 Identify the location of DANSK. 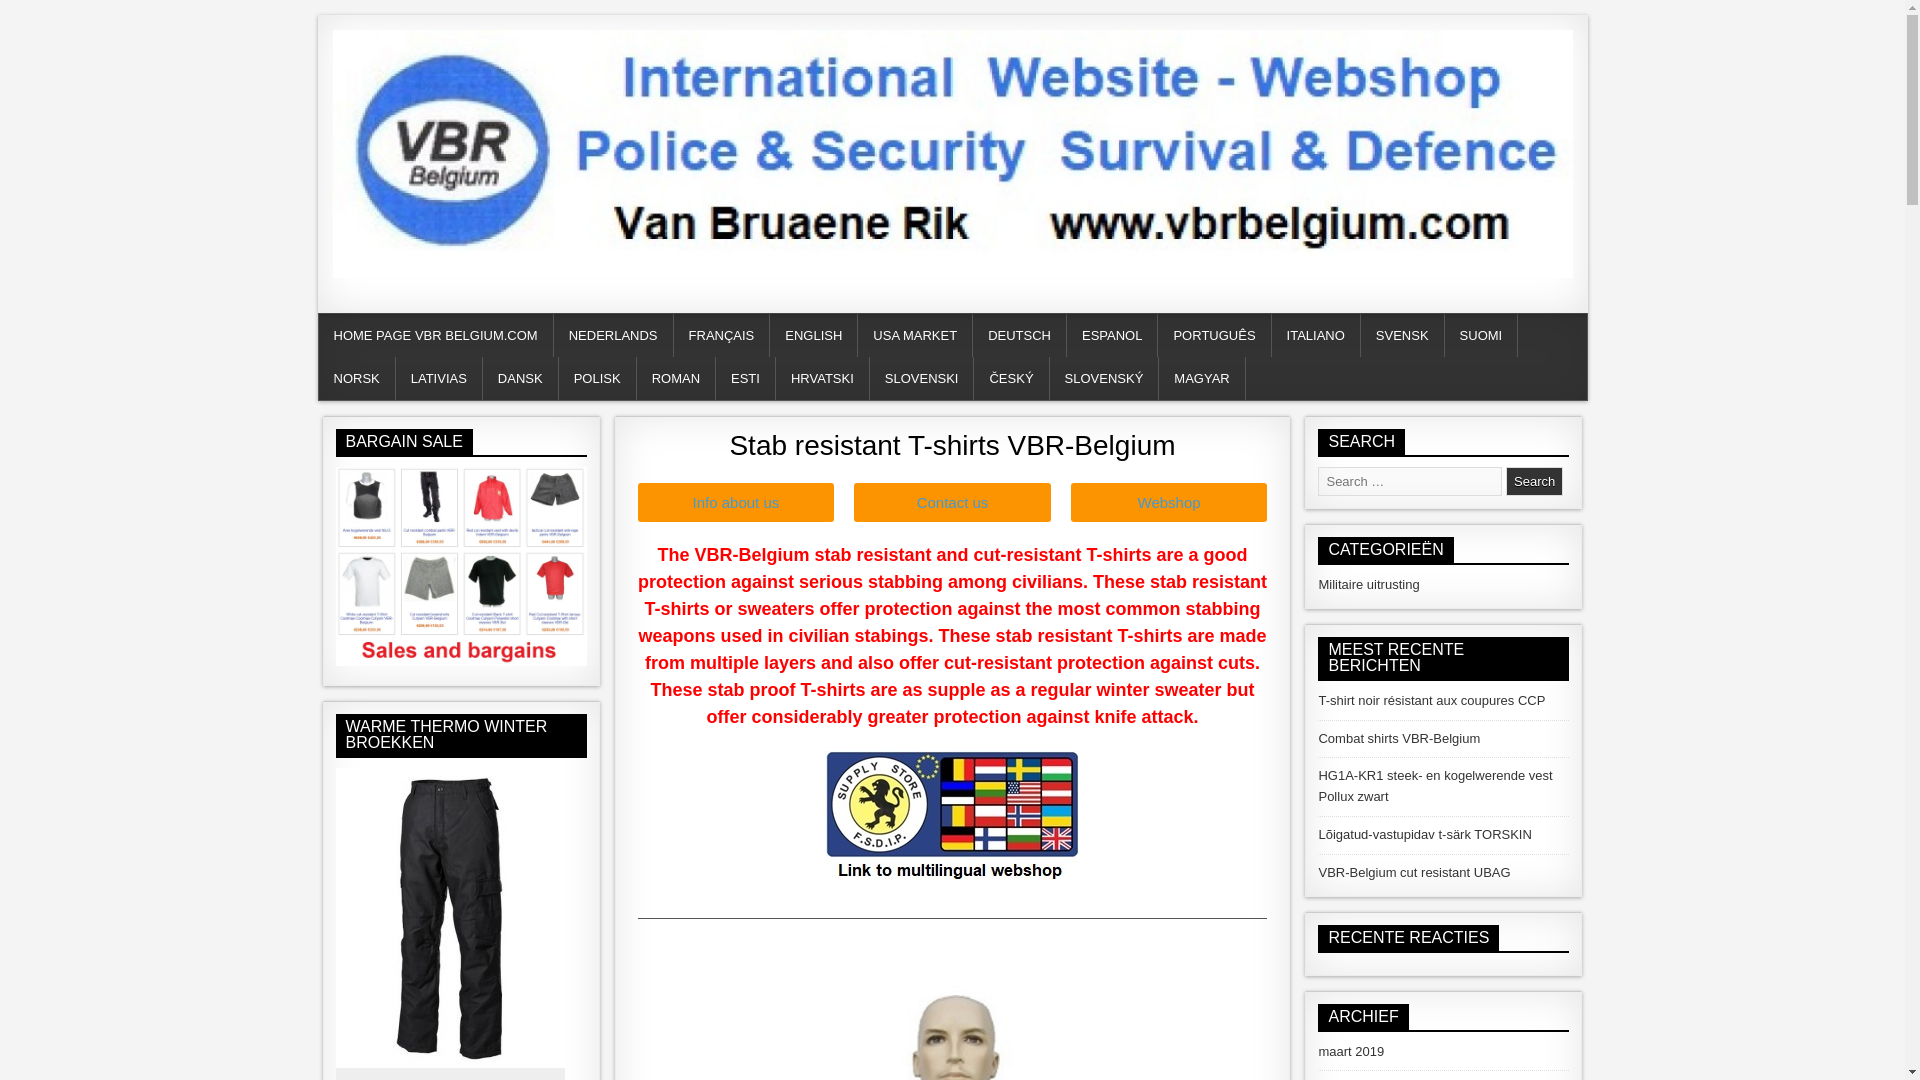
(520, 378).